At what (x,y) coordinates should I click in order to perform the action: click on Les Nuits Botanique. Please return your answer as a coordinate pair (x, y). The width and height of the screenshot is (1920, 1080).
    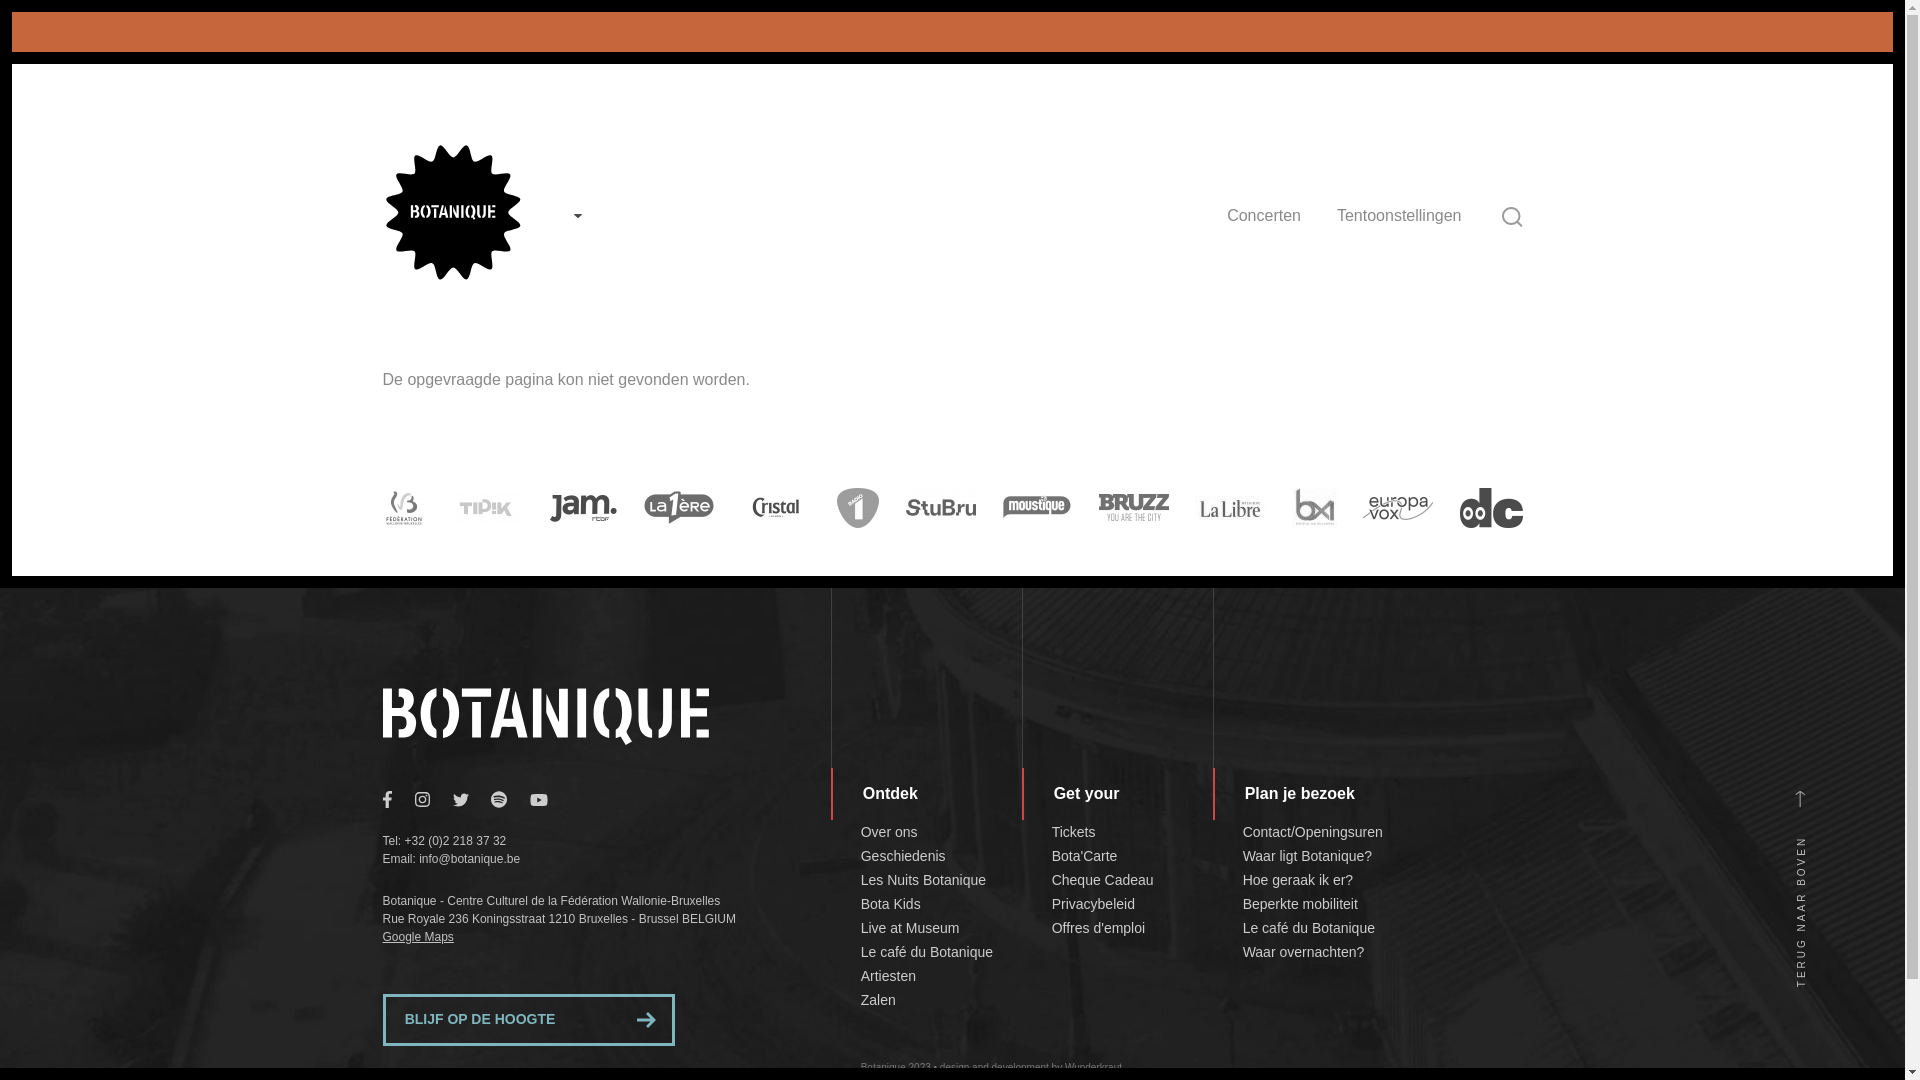
    Looking at the image, I should click on (924, 880).